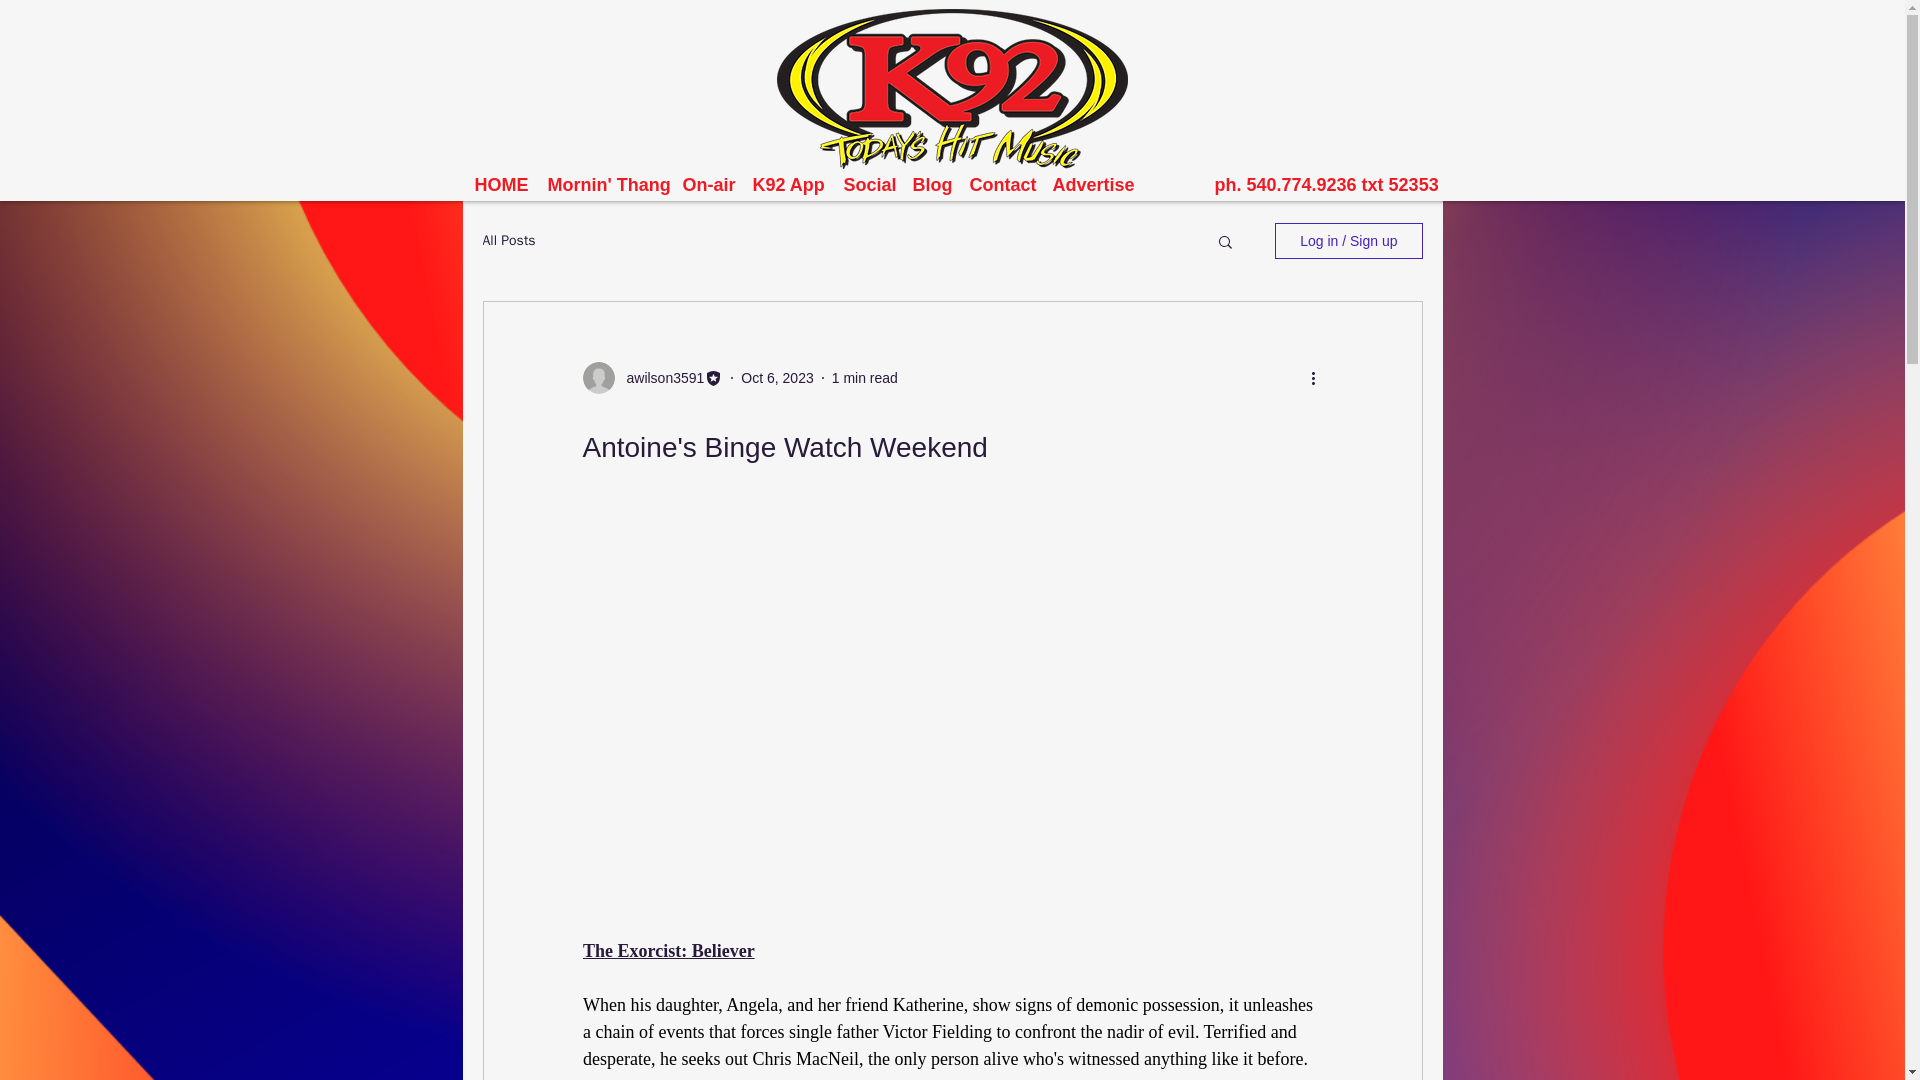 Image resolution: width=1920 pixels, height=1080 pixels. I want to click on Mornin' Thang, so click(605, 183).